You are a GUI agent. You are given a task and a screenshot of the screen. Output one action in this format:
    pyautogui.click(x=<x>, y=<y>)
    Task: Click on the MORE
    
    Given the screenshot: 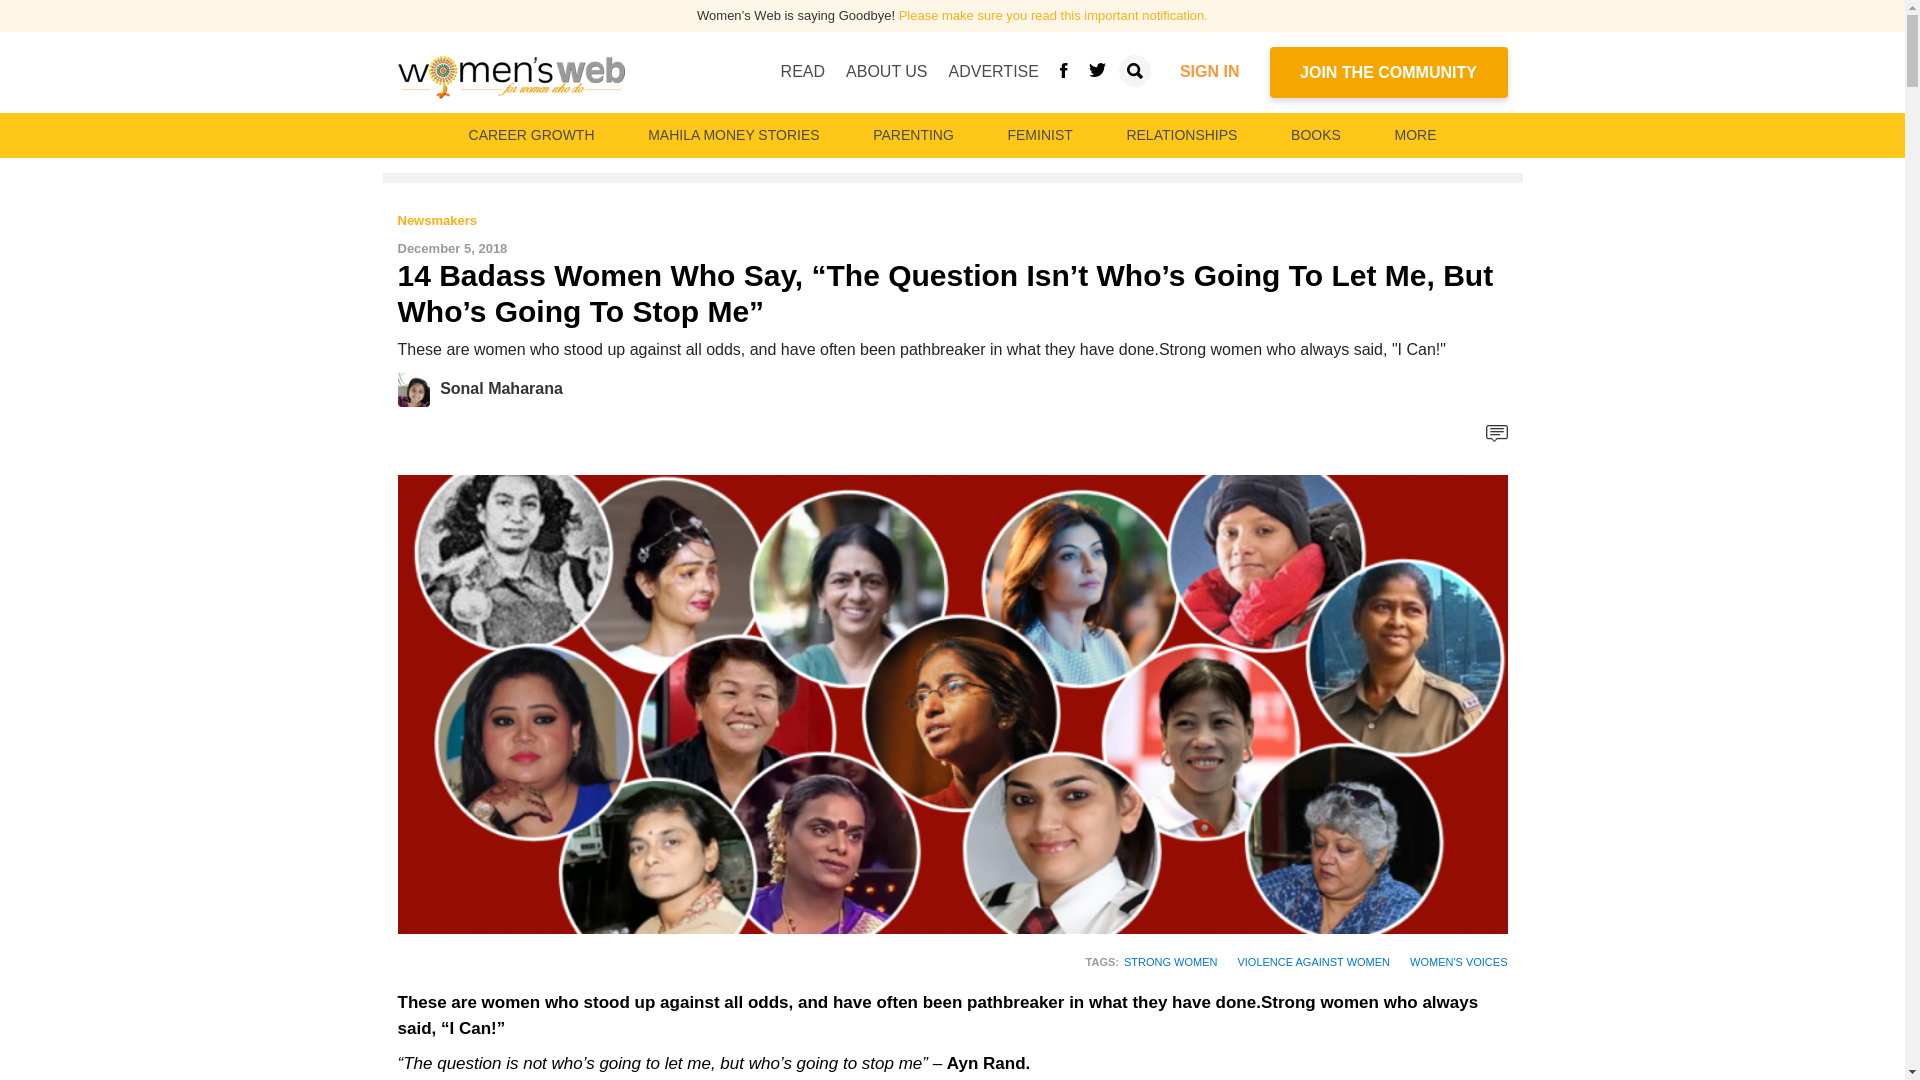 What is the action you would take?
    pyautogui.click(x=1414, y=135)
    